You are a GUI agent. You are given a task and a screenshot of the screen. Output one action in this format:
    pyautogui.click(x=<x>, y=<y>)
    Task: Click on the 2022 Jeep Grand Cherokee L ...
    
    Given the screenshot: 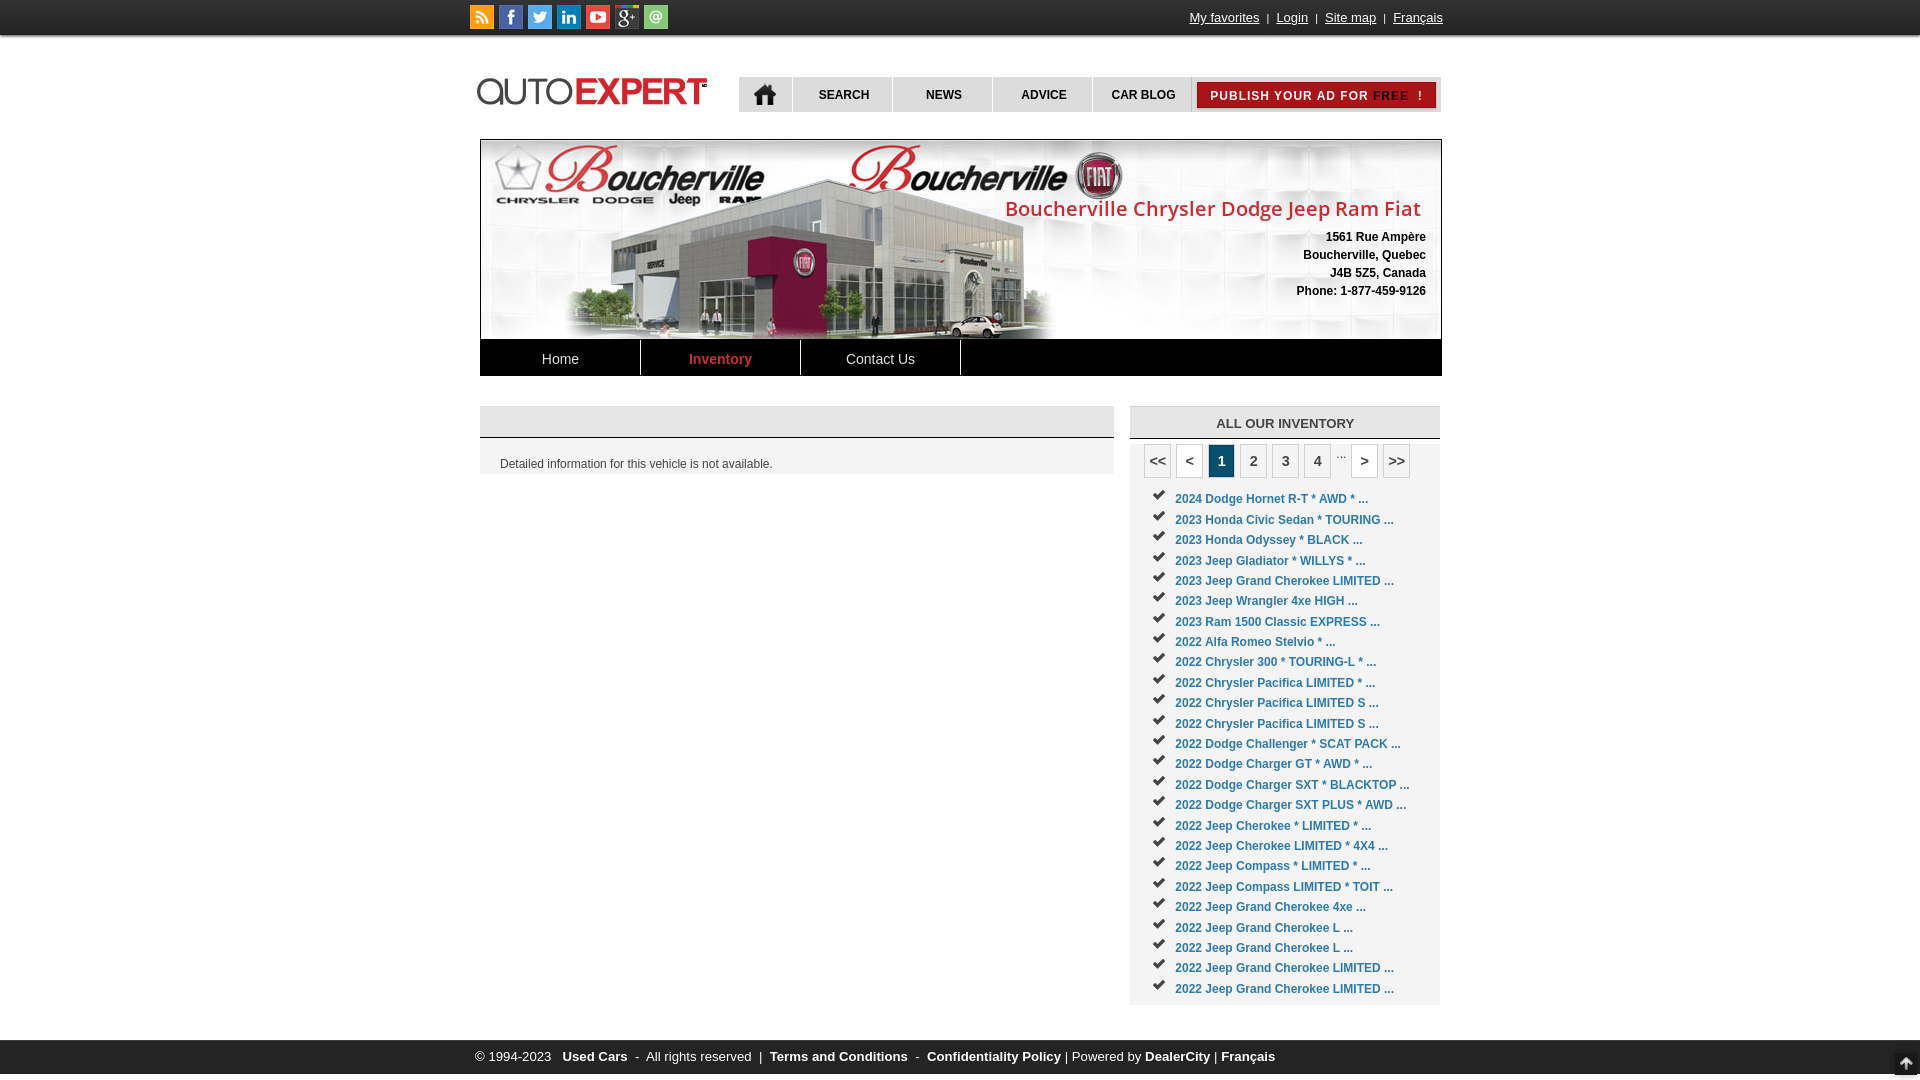 What is the action you would take?
    pyautogui.click(x=1264, y=948)
    